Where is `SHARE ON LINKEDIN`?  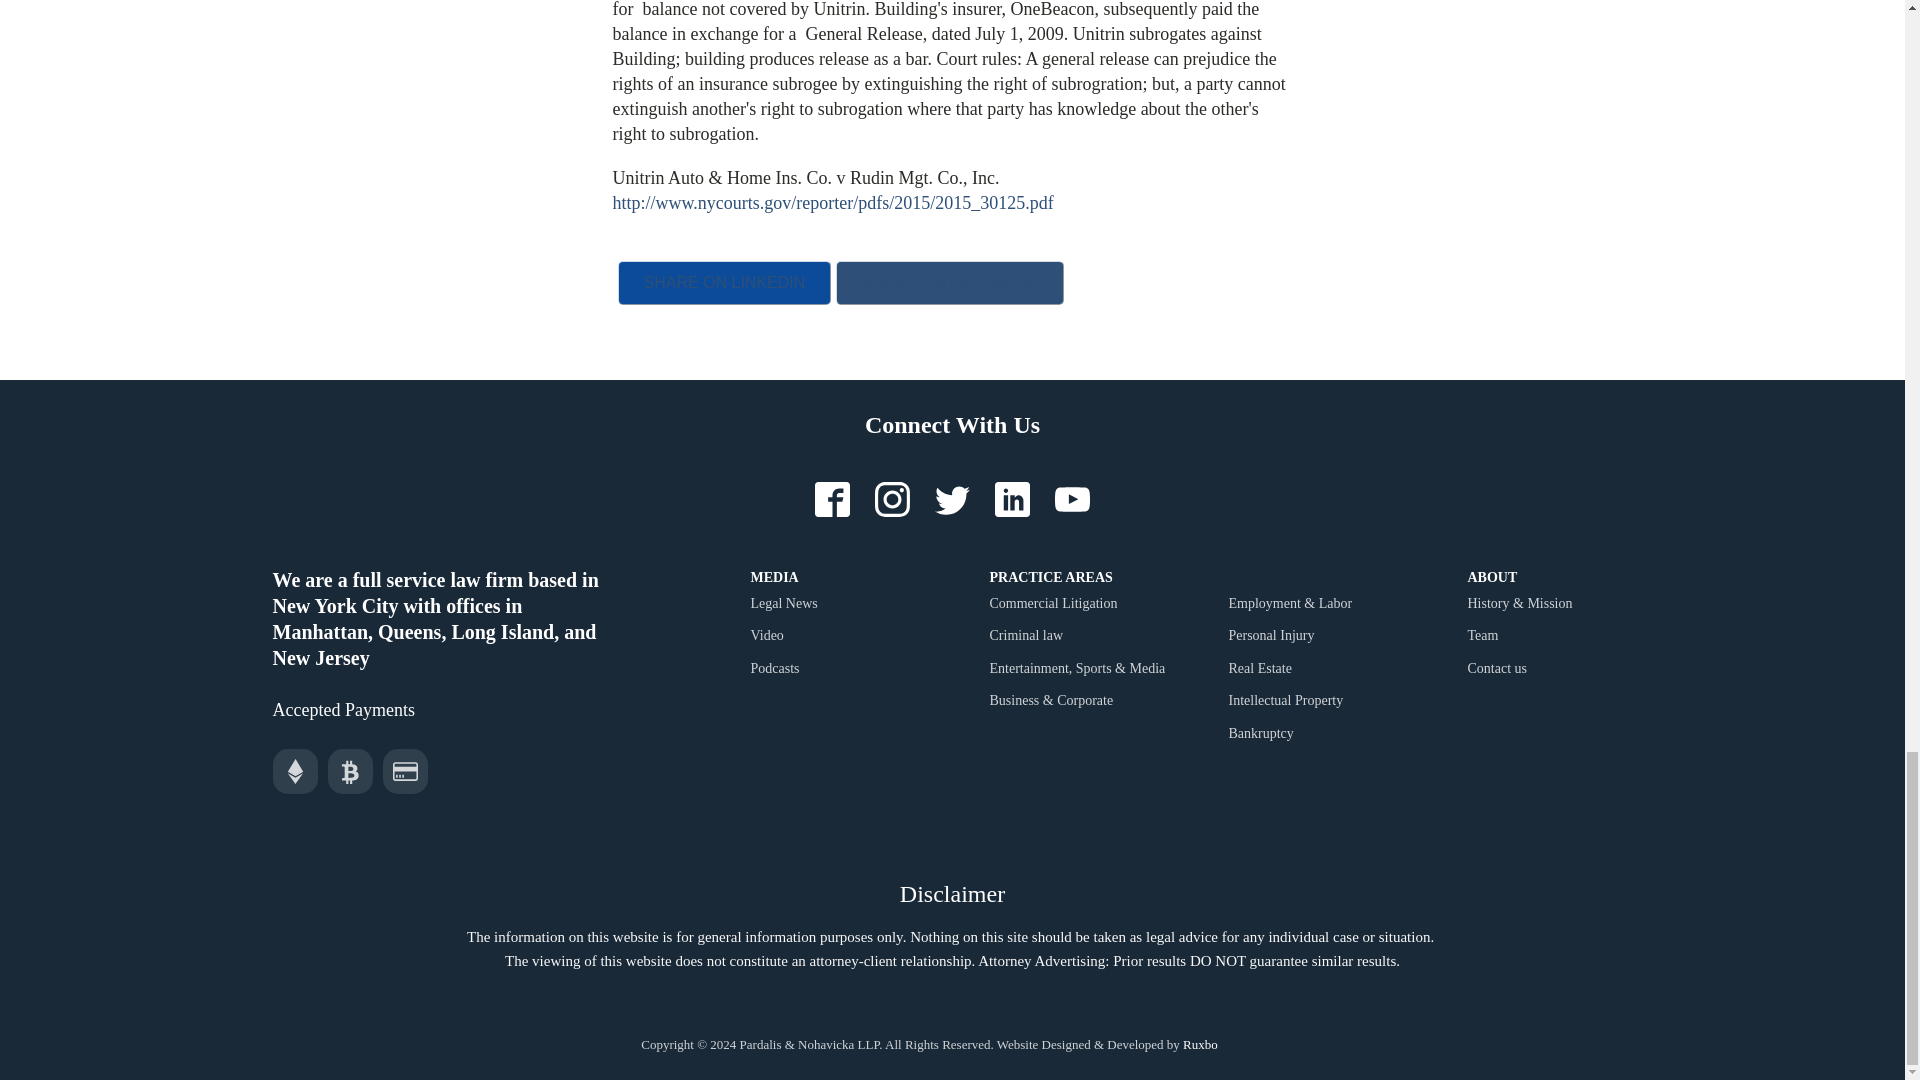
SHARE ON LINKEDIN is located at coordinates (724, 282).